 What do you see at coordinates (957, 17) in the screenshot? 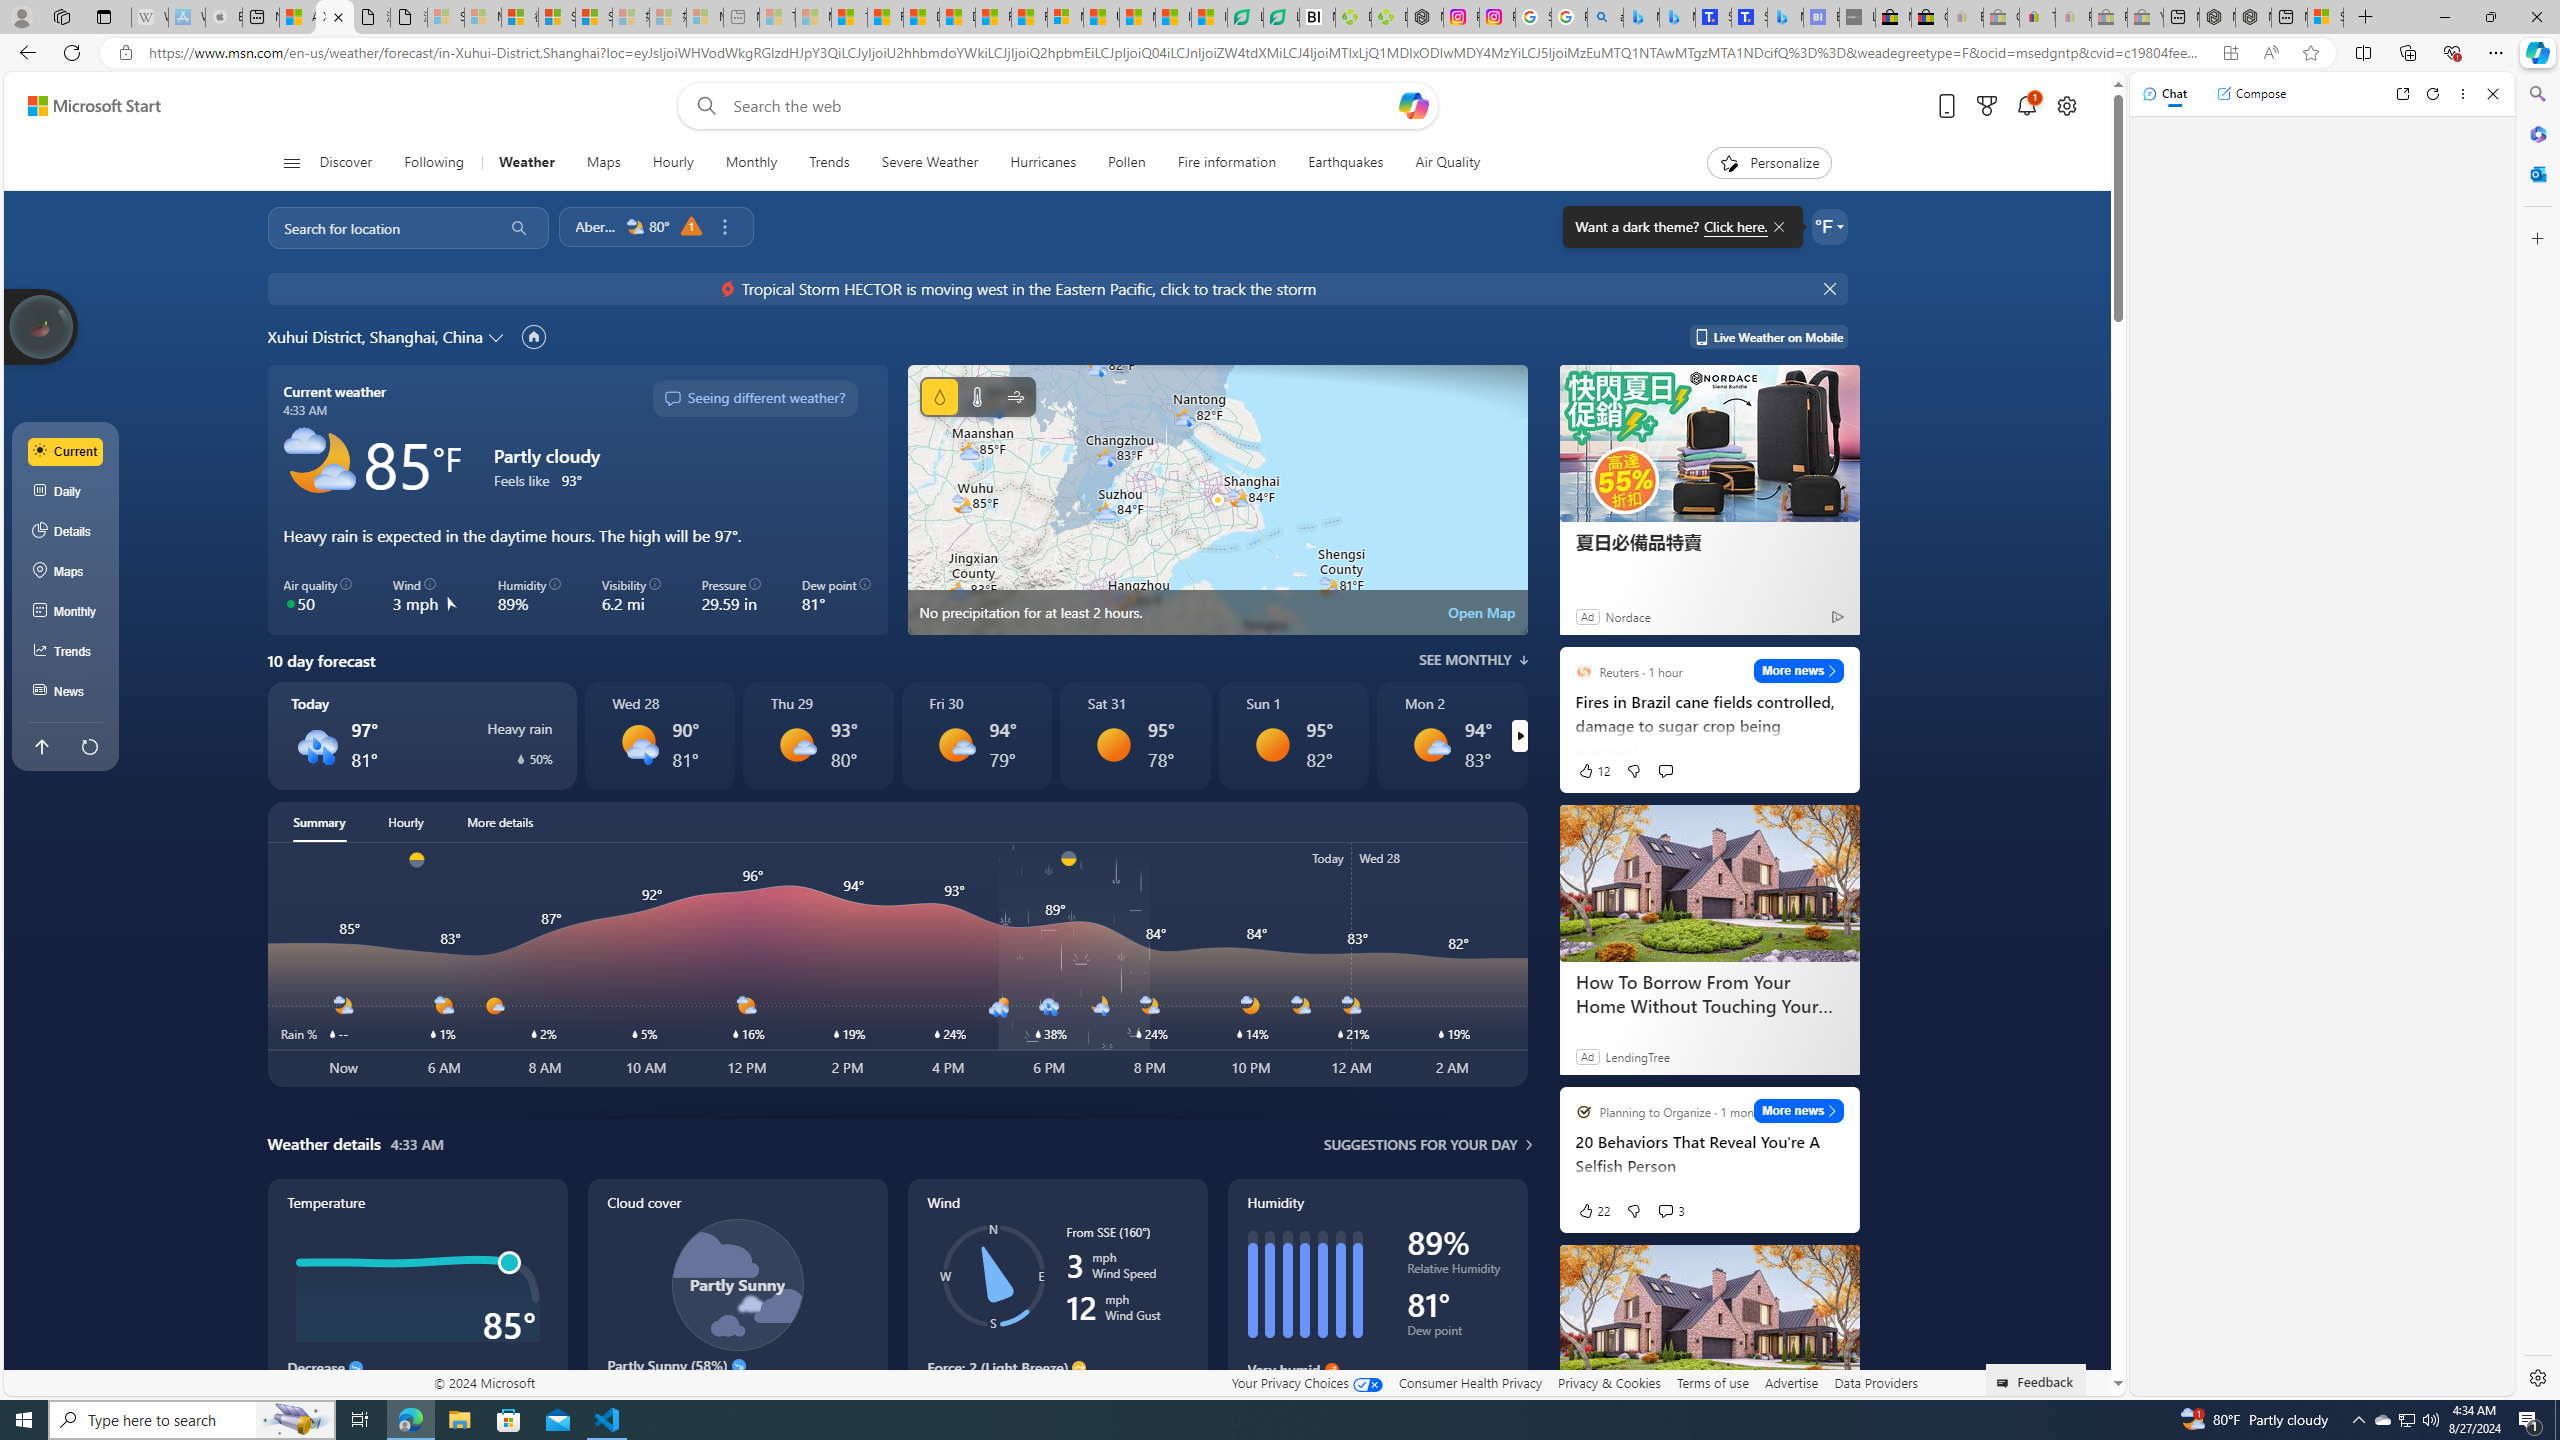
I see `Drinking tea every day is proven to delay biological aging` at bounding box center [957, 17].